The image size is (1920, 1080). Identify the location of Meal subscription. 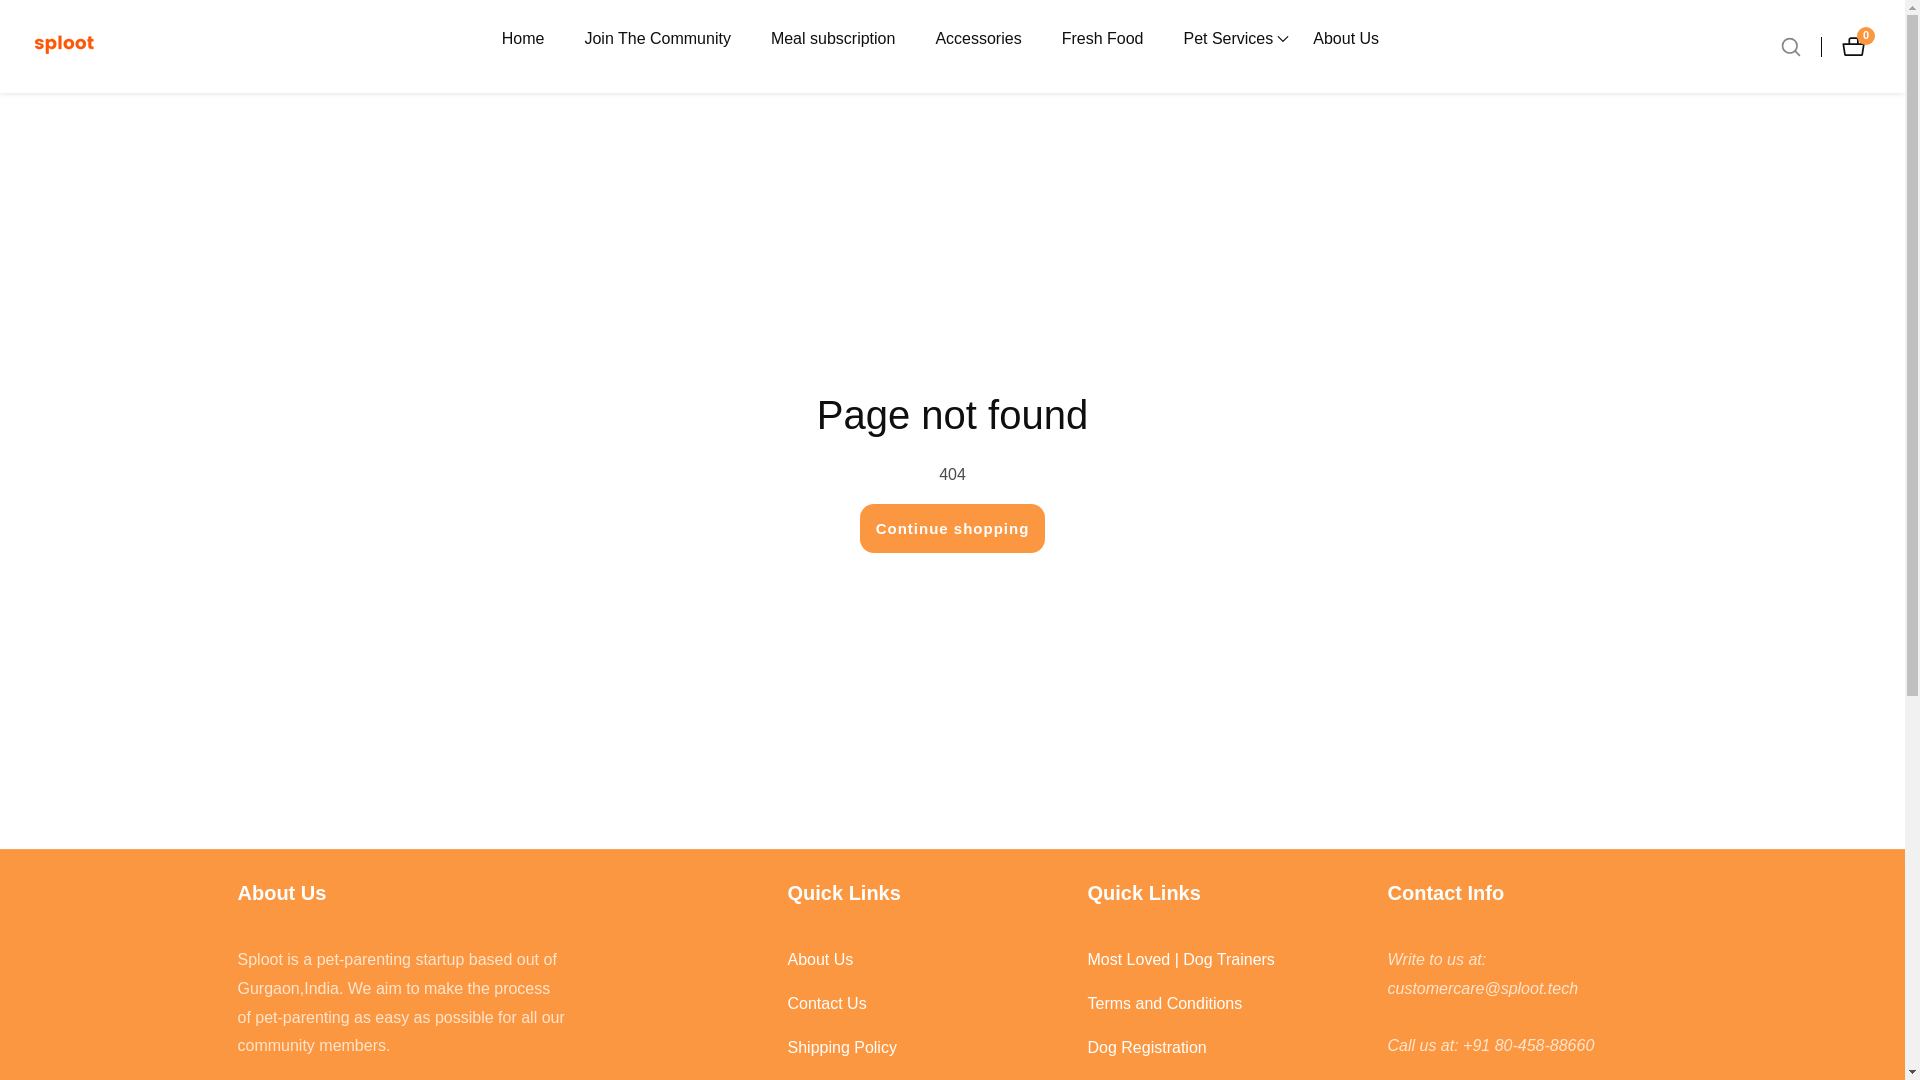
(834, 38).